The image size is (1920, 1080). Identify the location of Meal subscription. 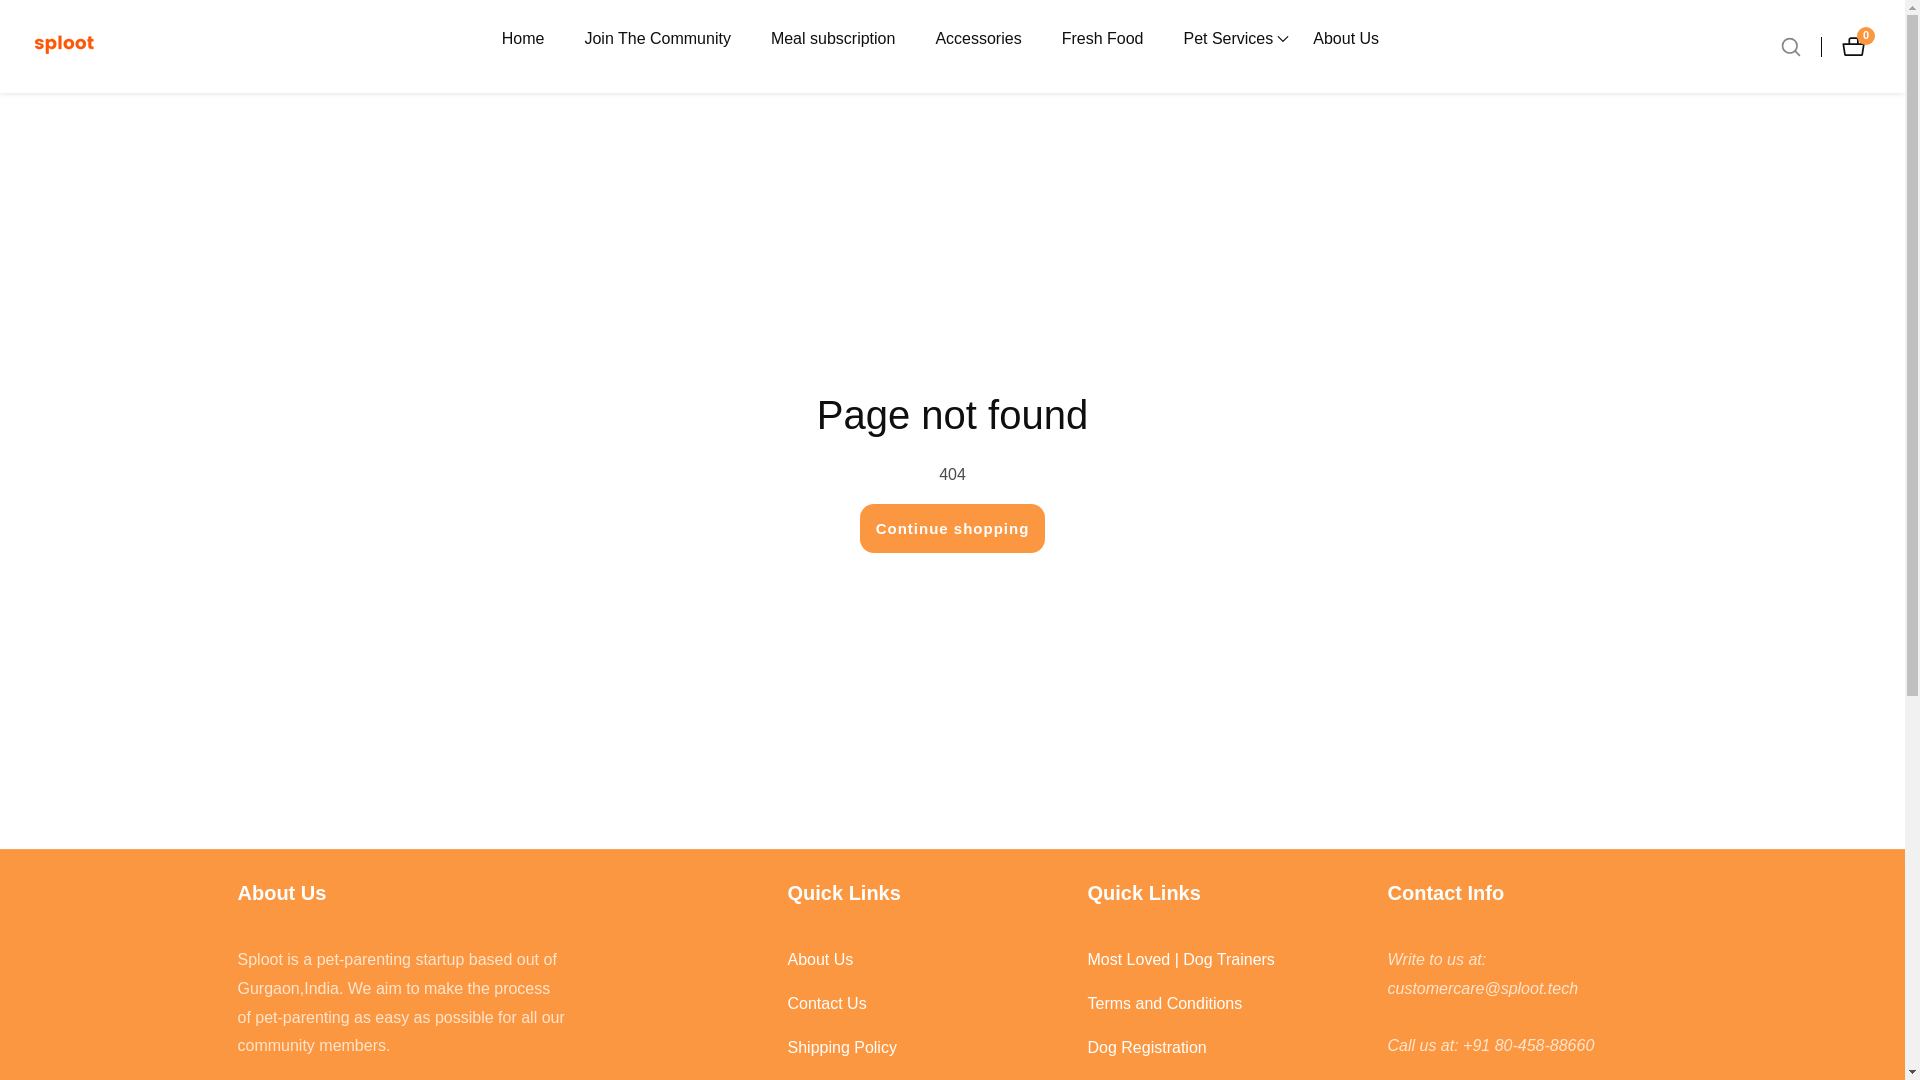
(834, 38).